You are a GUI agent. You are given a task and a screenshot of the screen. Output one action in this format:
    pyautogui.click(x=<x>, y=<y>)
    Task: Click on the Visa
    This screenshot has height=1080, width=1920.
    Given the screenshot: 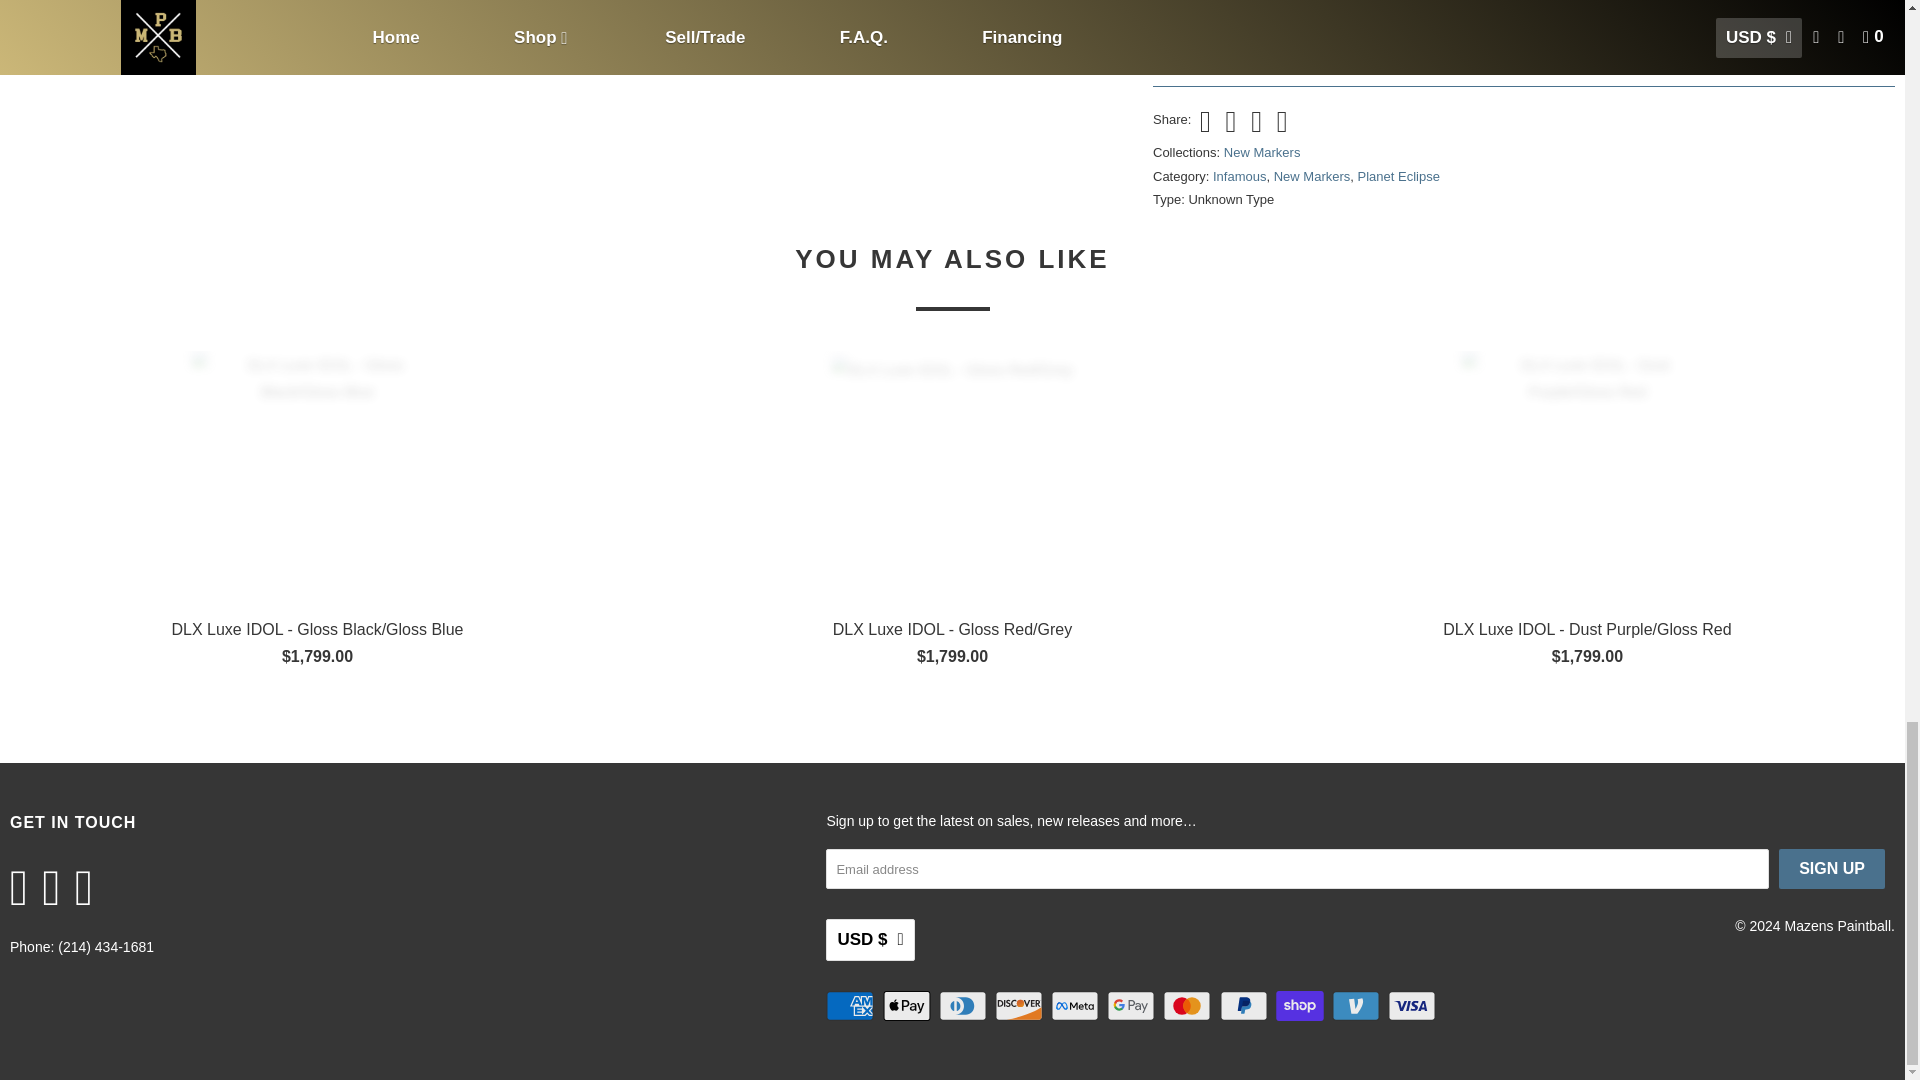 What is the action you would take?
    pyautogui.click(x=1414, y=1006)
    